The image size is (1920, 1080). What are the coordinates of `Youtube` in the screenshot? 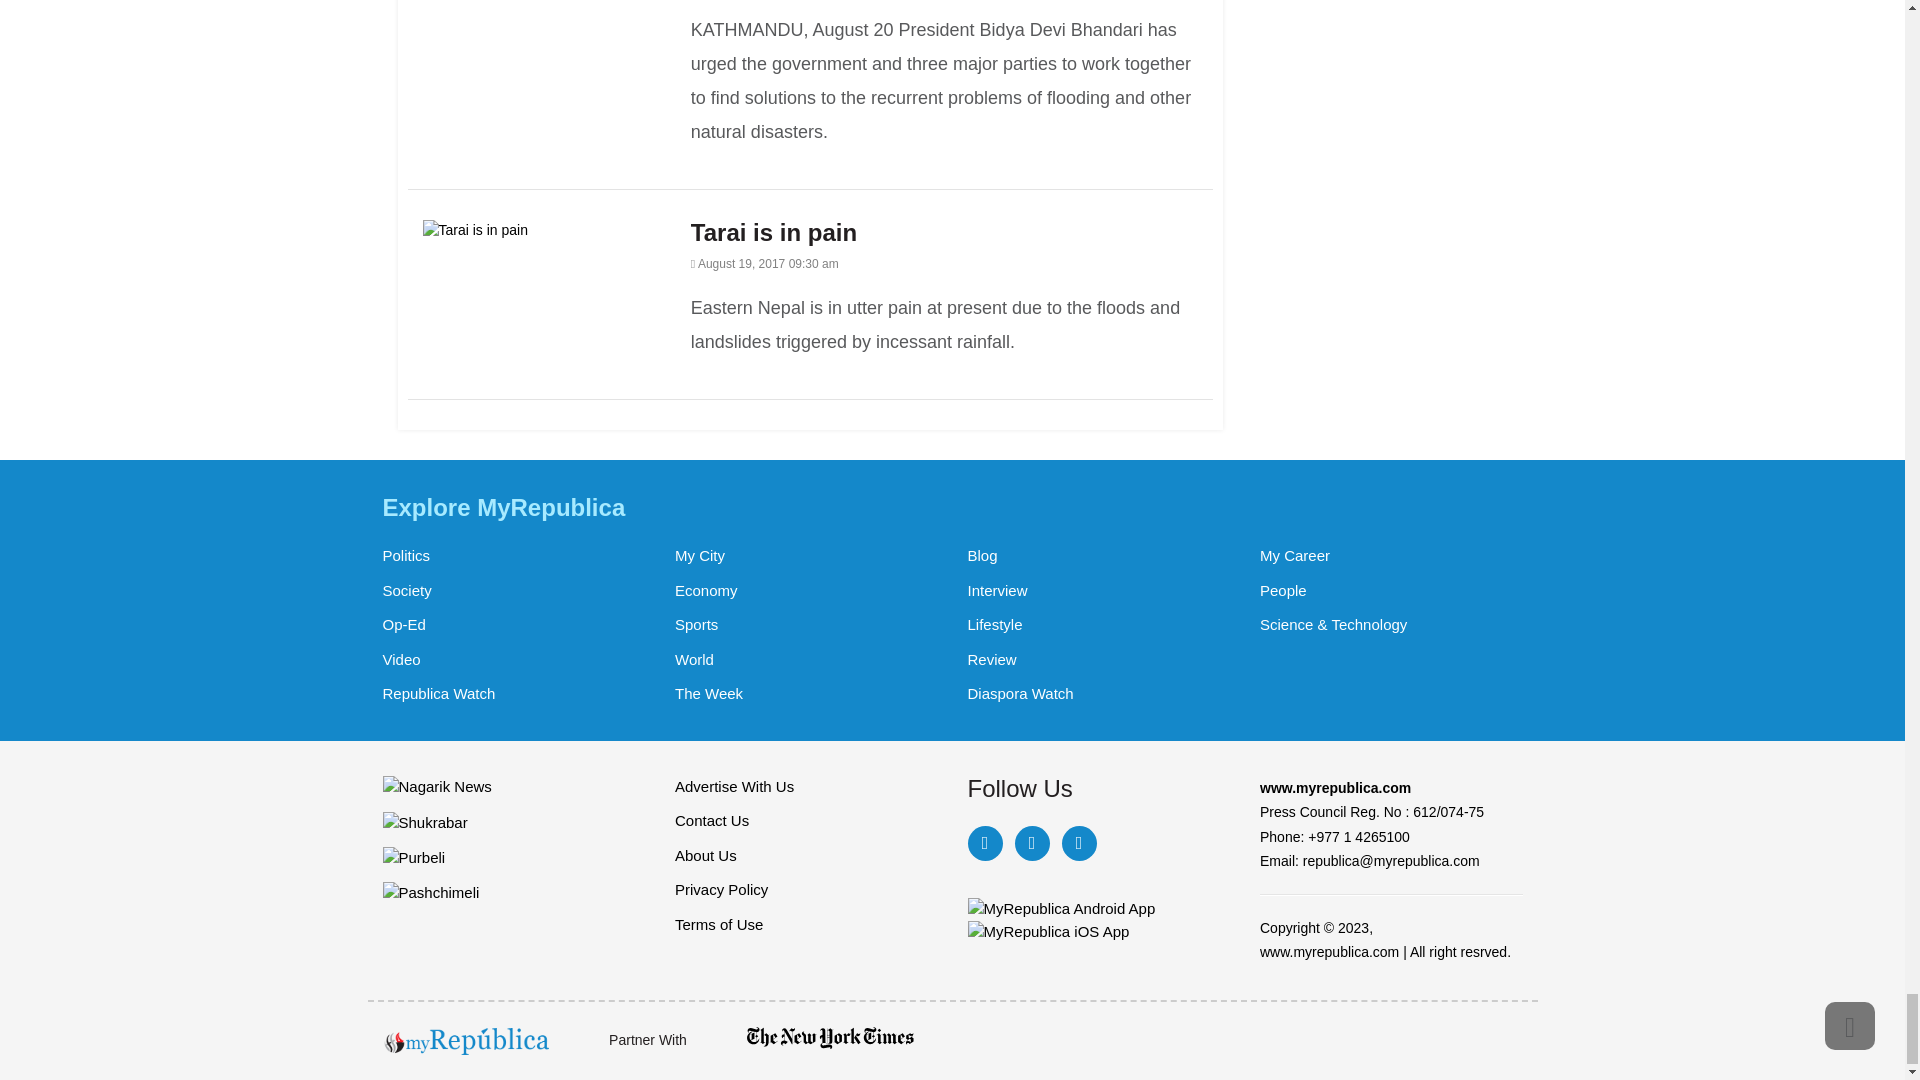 It's located at (1078, 843).